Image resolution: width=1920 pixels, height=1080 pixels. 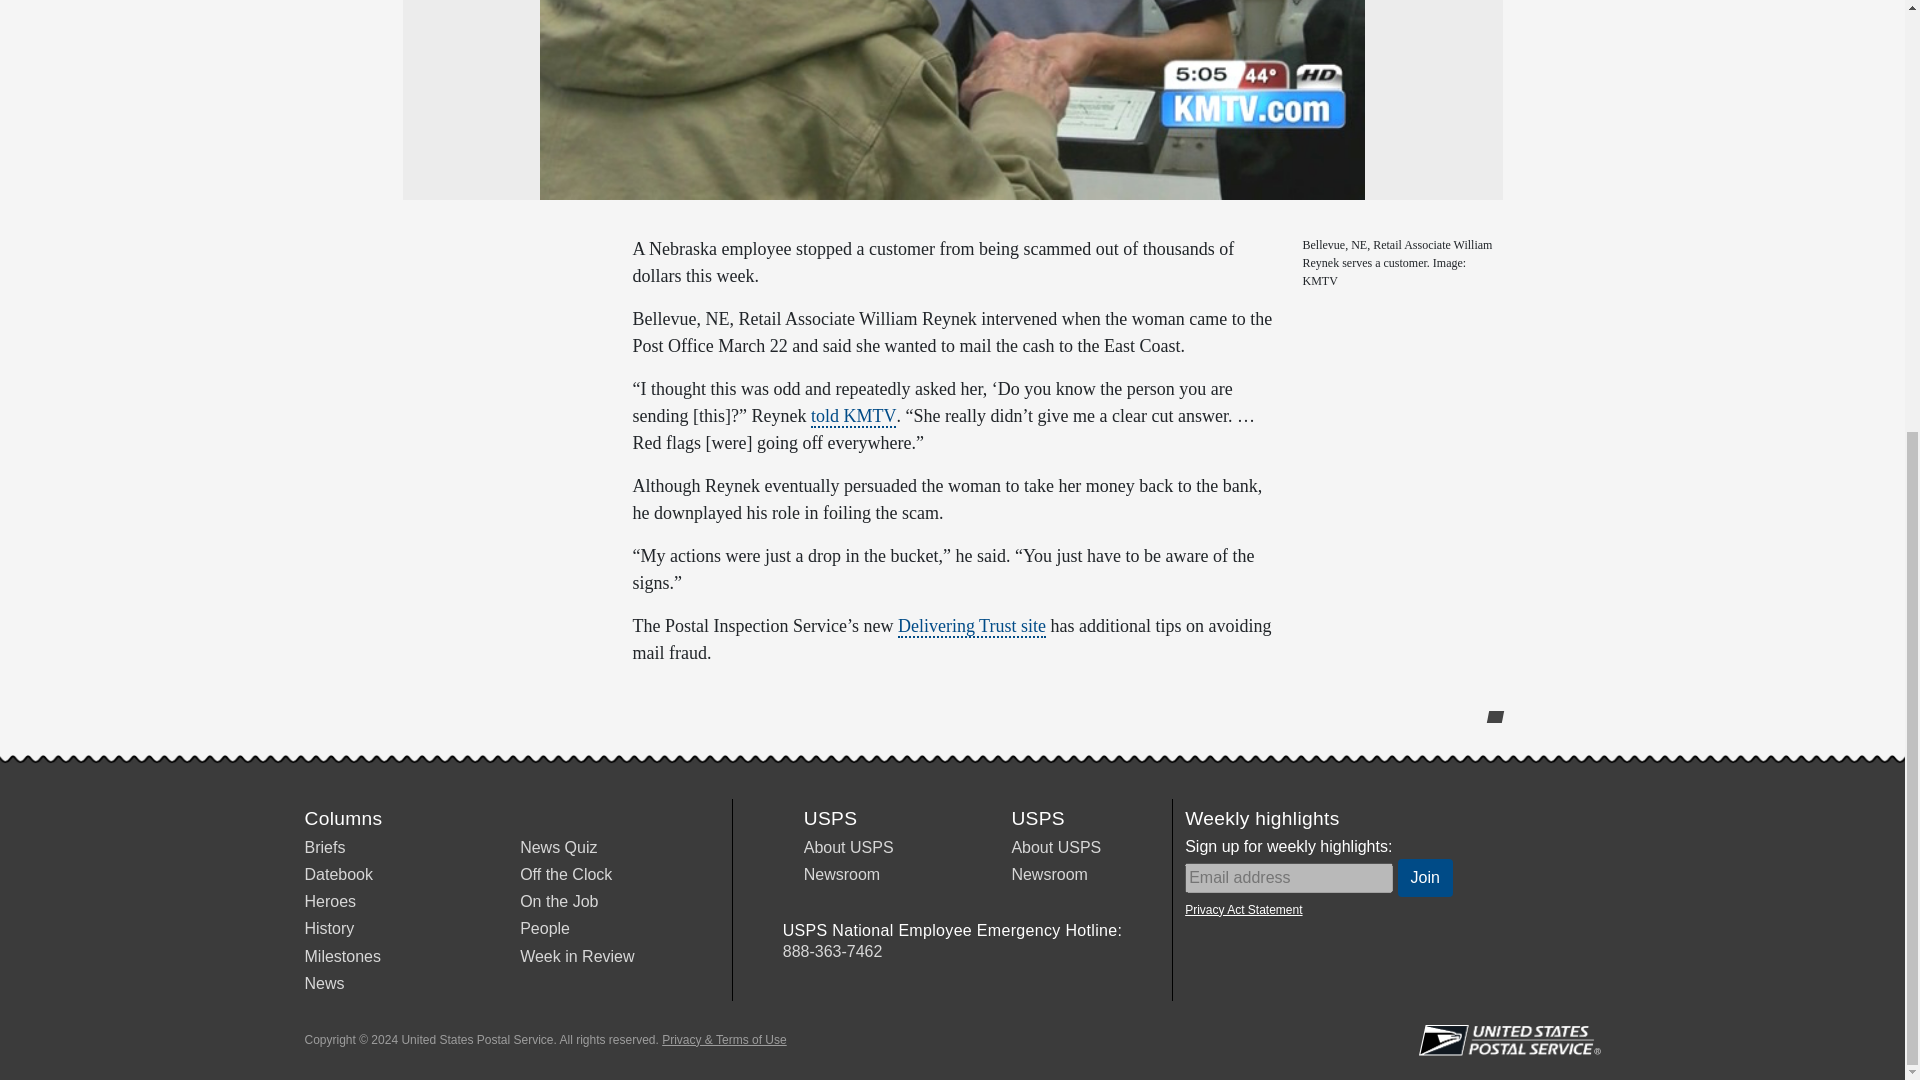 What do you see at coordinates (328, 928) in the screenshot?
I see `History` at bounding box center [328, 928].